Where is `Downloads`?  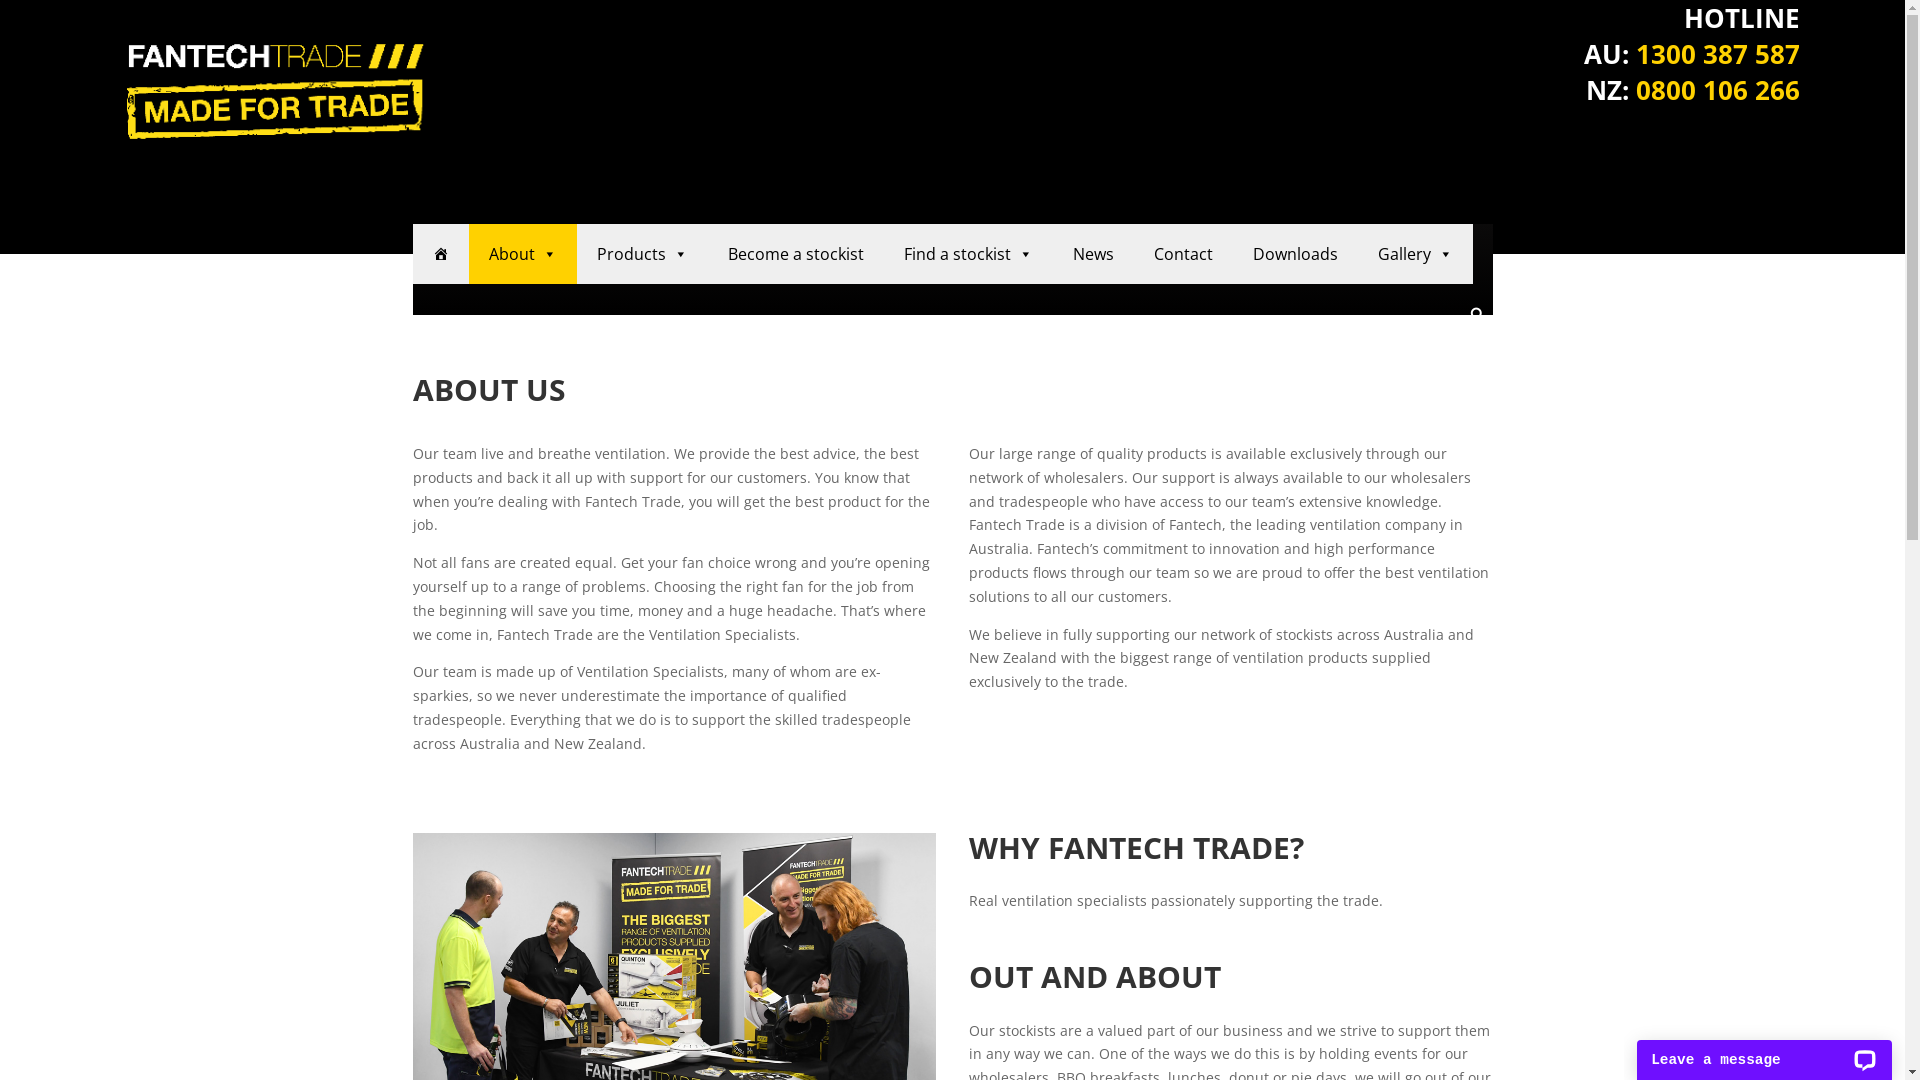 Downloads is located at coordinates (1294, 254).